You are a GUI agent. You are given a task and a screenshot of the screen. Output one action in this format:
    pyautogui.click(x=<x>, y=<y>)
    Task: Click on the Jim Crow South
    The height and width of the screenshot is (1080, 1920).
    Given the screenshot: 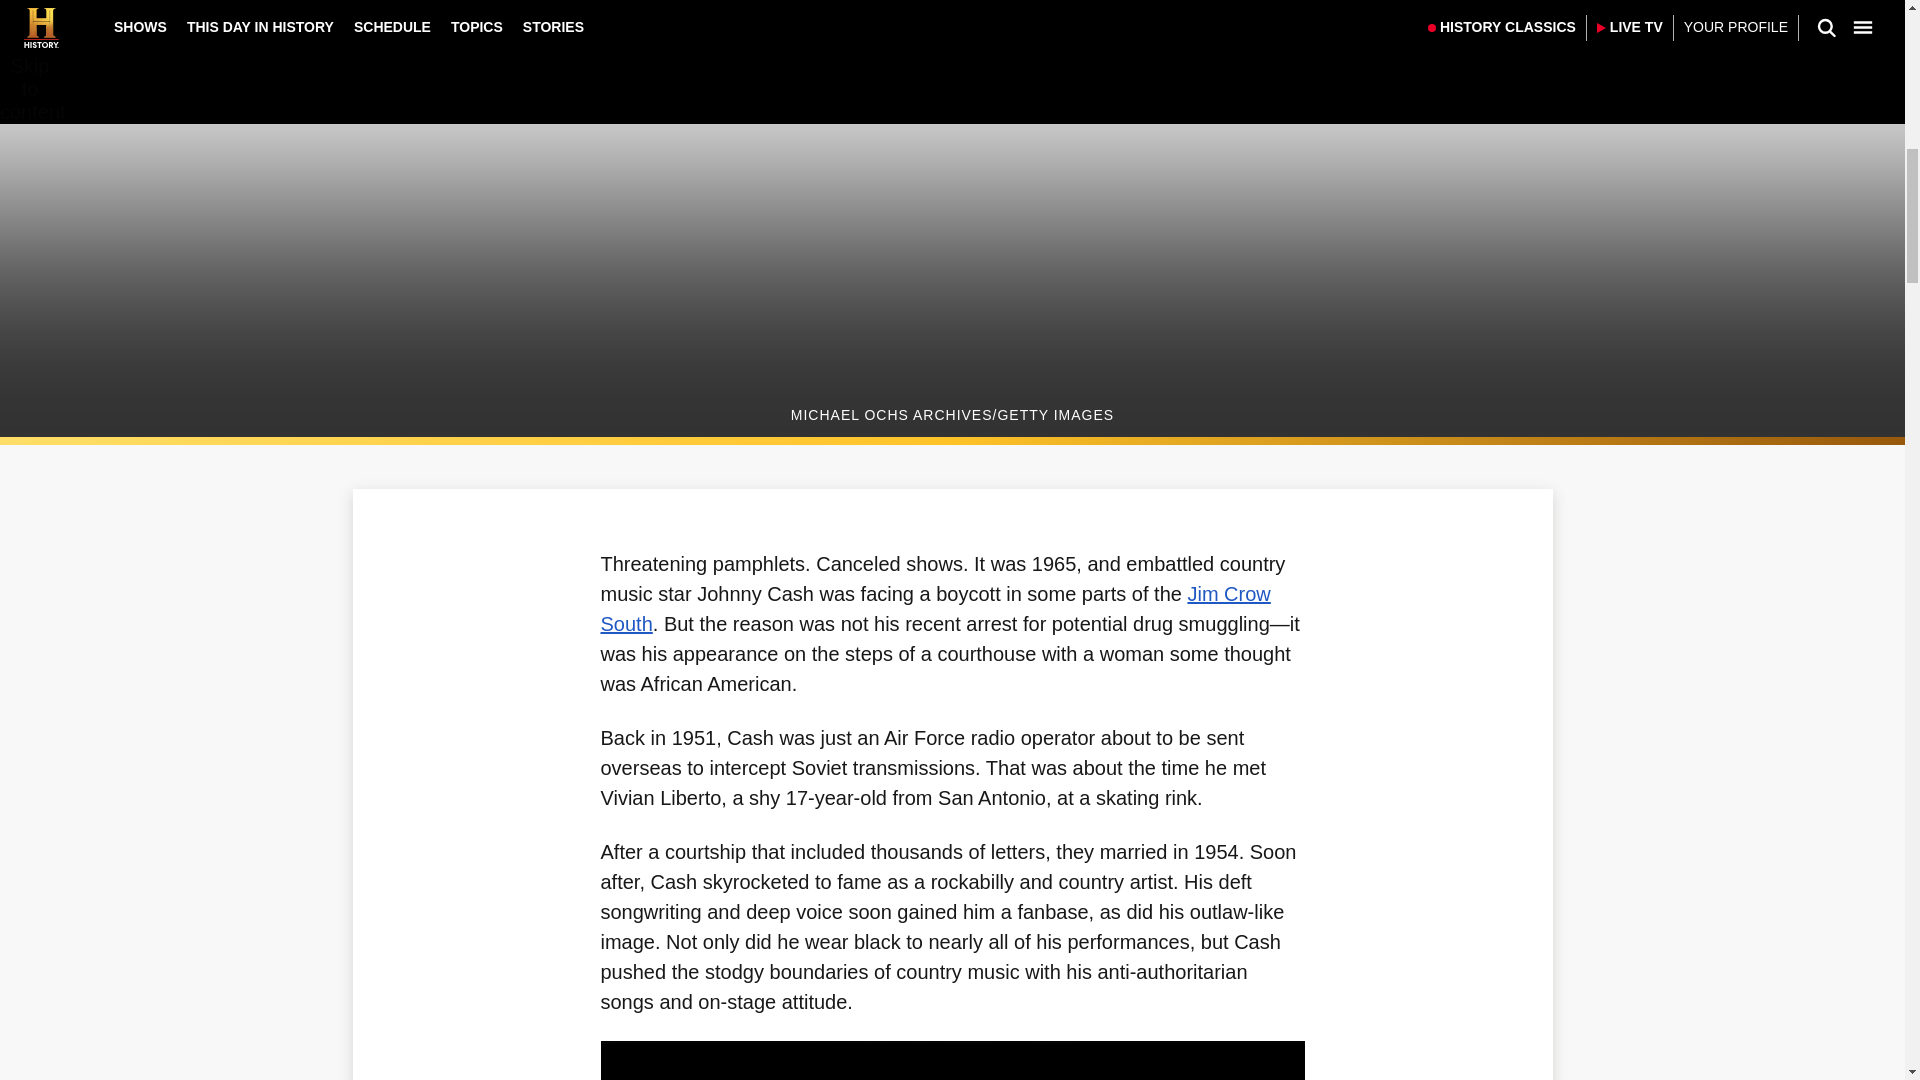 What is the action you would take?
    pyautogui.click(x=934, y=609)
    